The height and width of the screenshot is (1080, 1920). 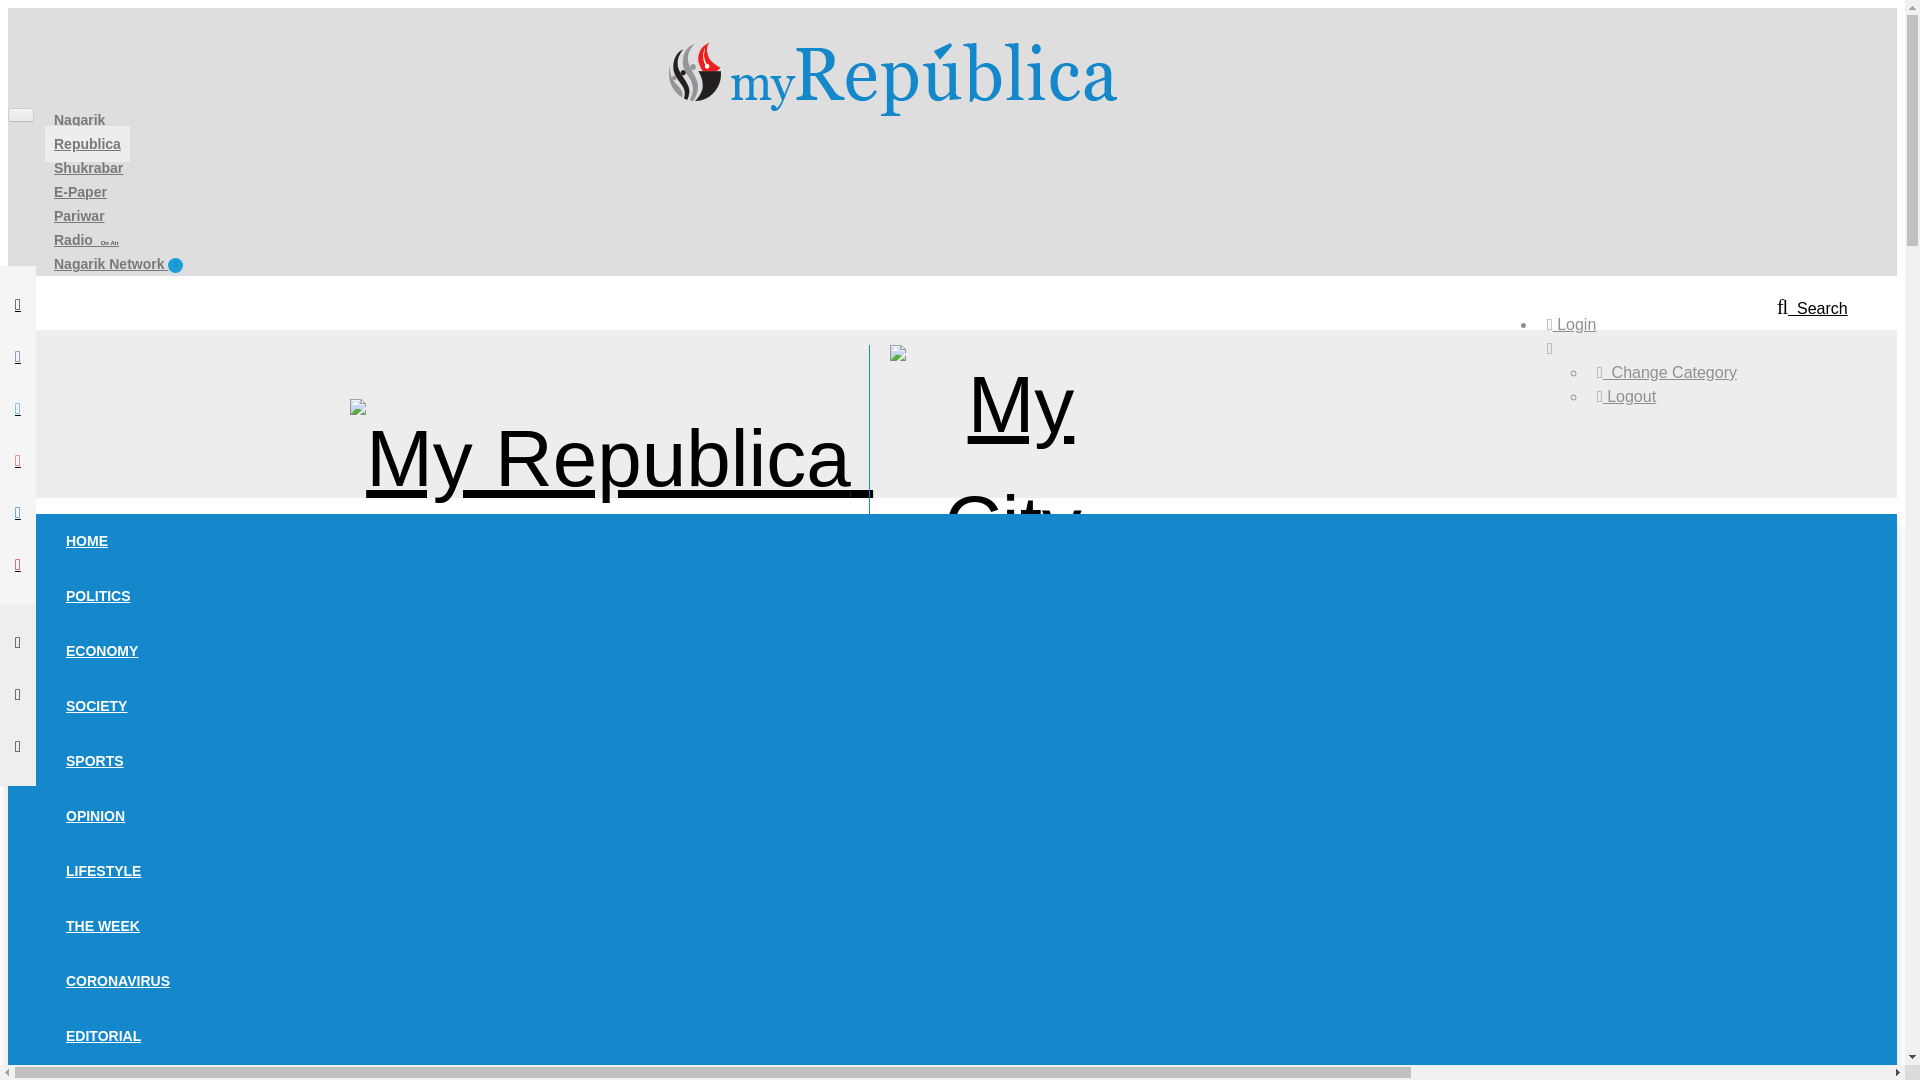 What do you see at coordinates (88, 168) in the screenshot?
I see `Shukrabar` at bounding box center [88, 168].